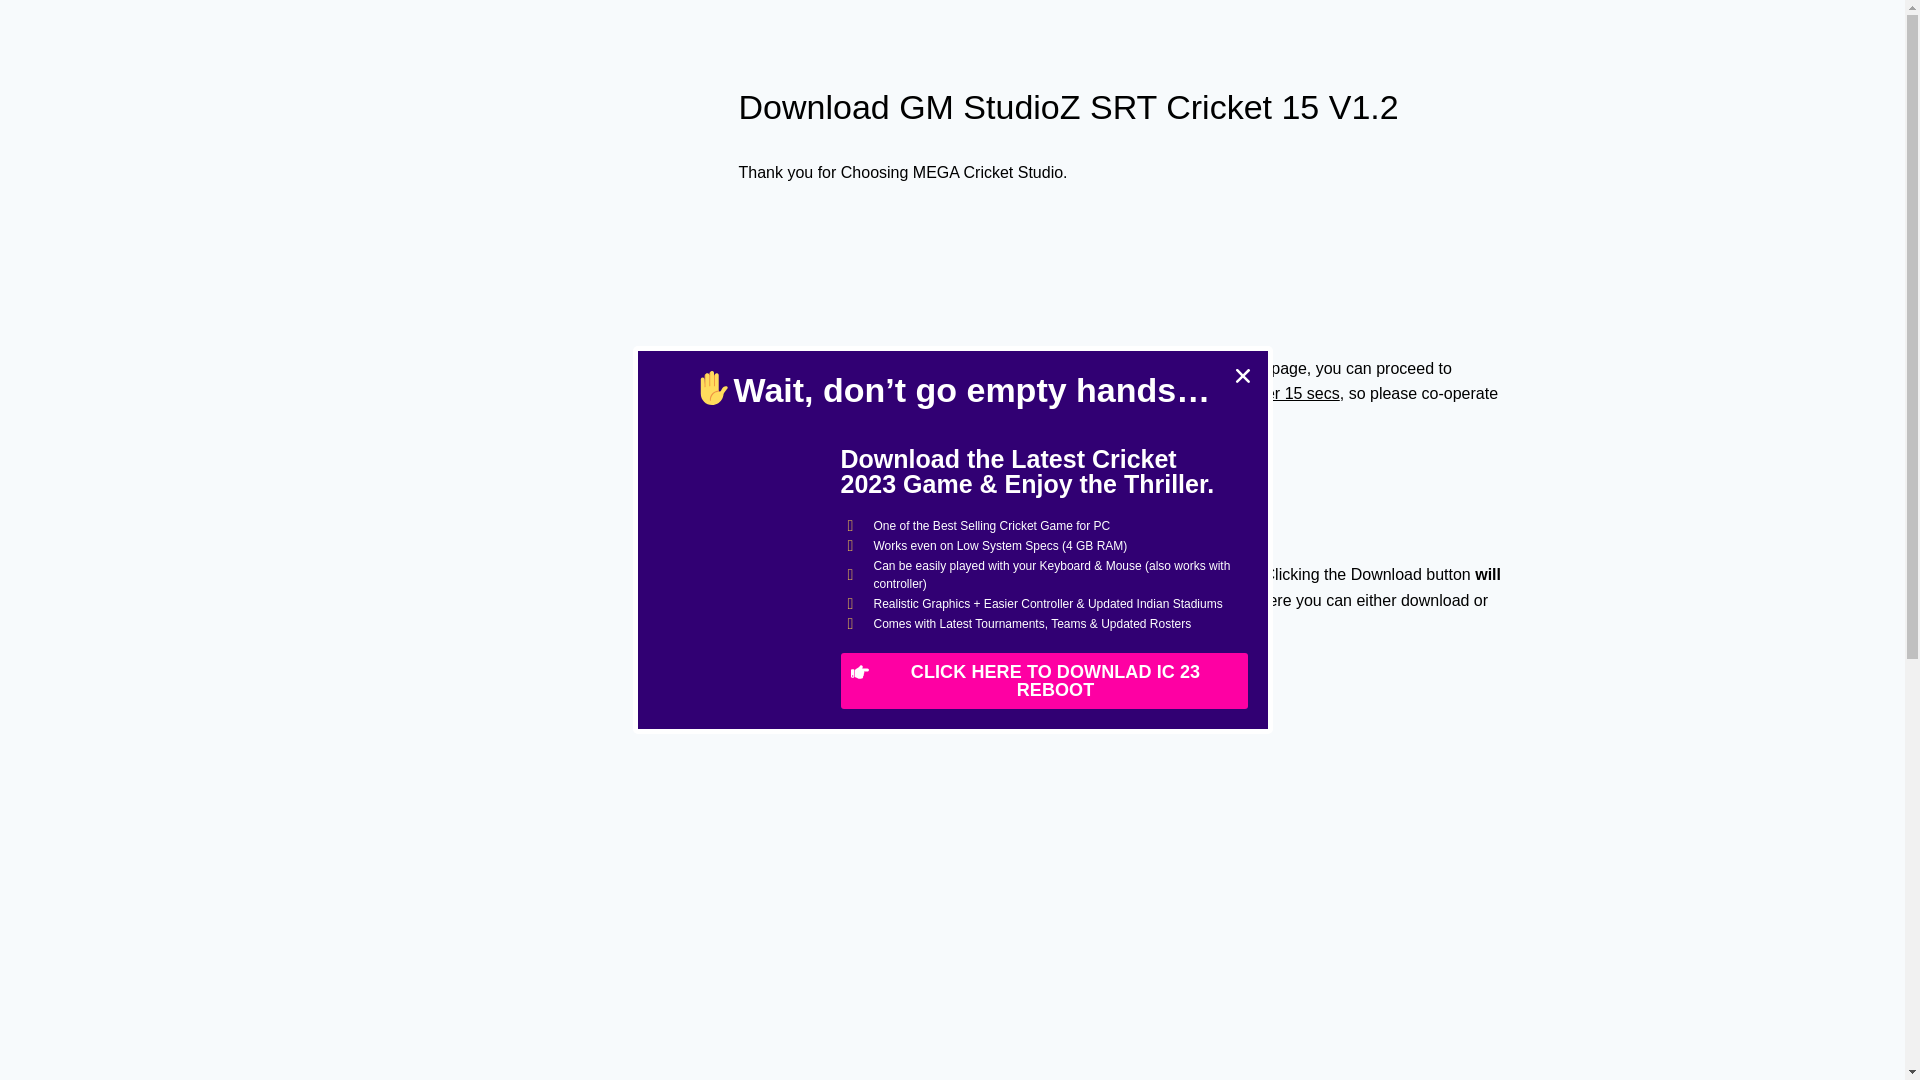 This screenshot has height=1080, width=1920. Describe the element at coordinates (560, 214) in the screenshot. I see `Advertisement` at that location.